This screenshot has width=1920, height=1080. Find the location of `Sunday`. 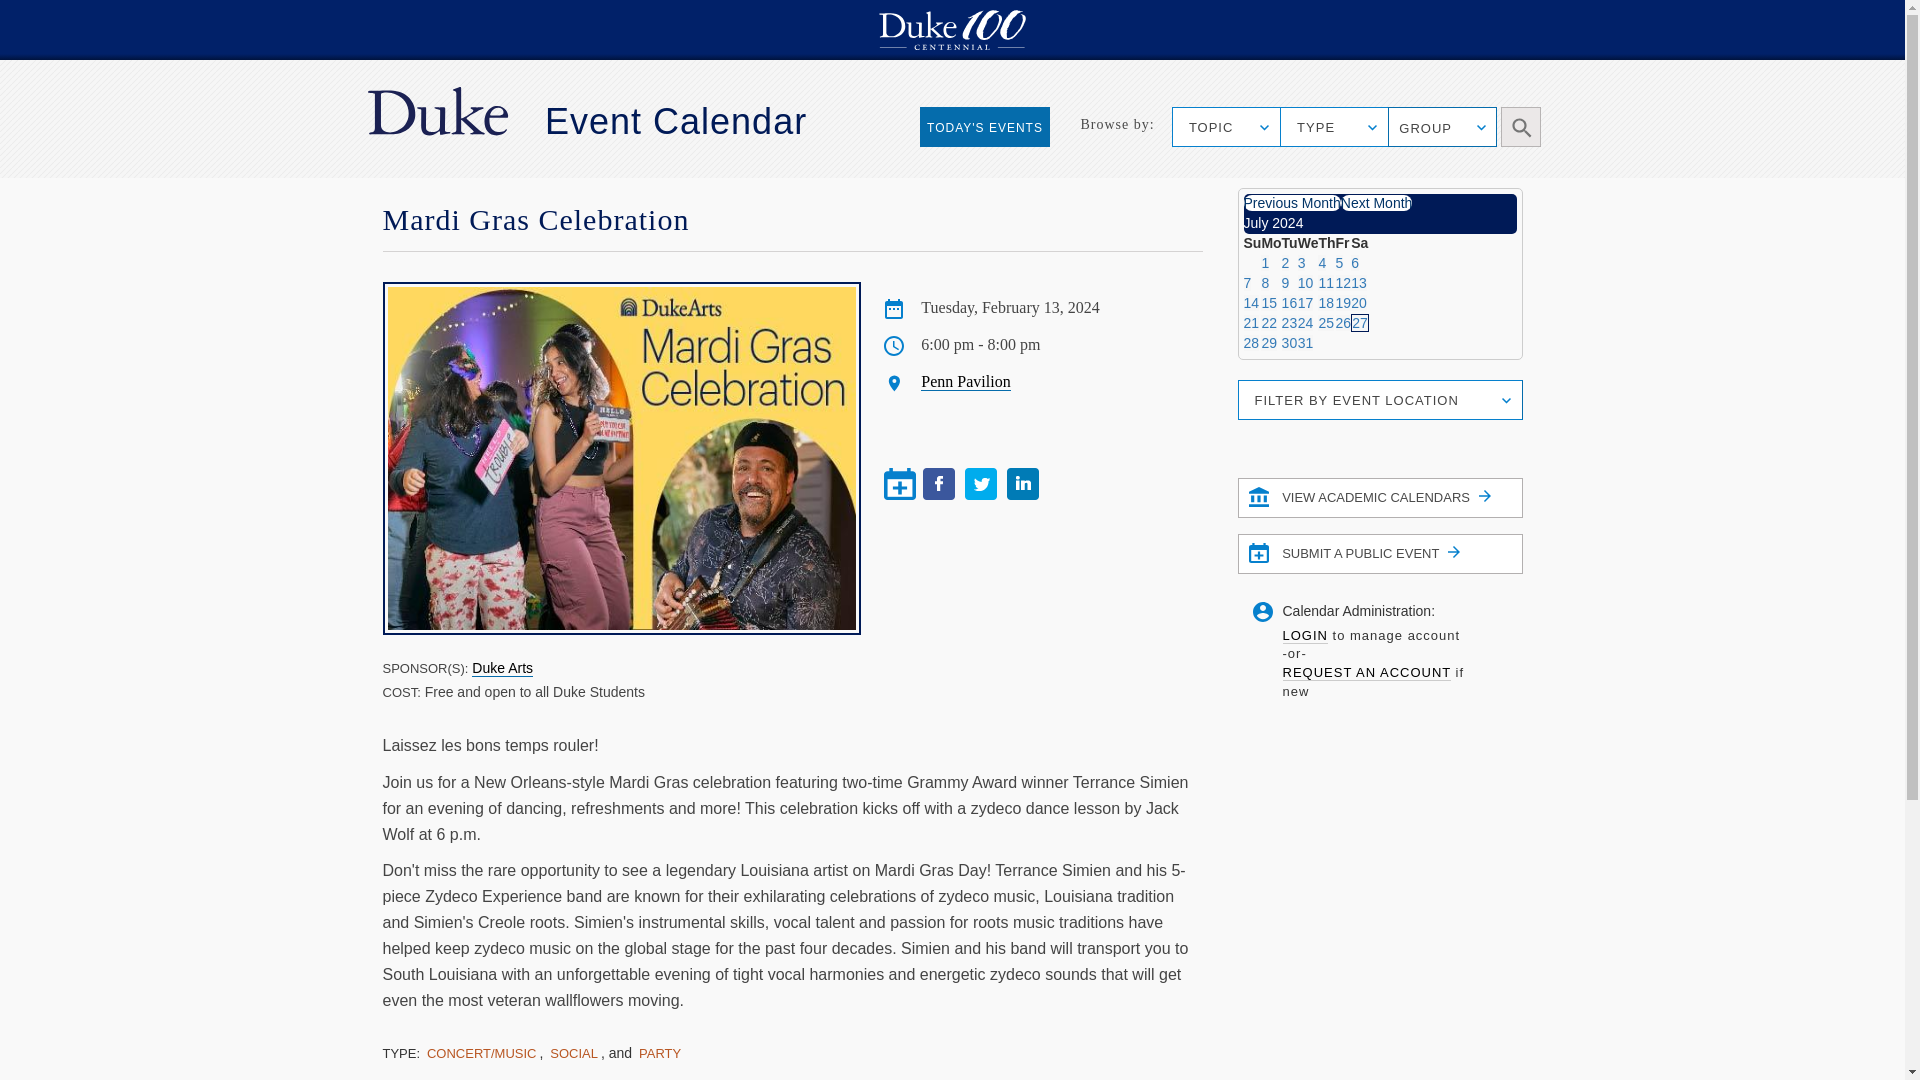

Sunday is located at coordinates (1252, 242).